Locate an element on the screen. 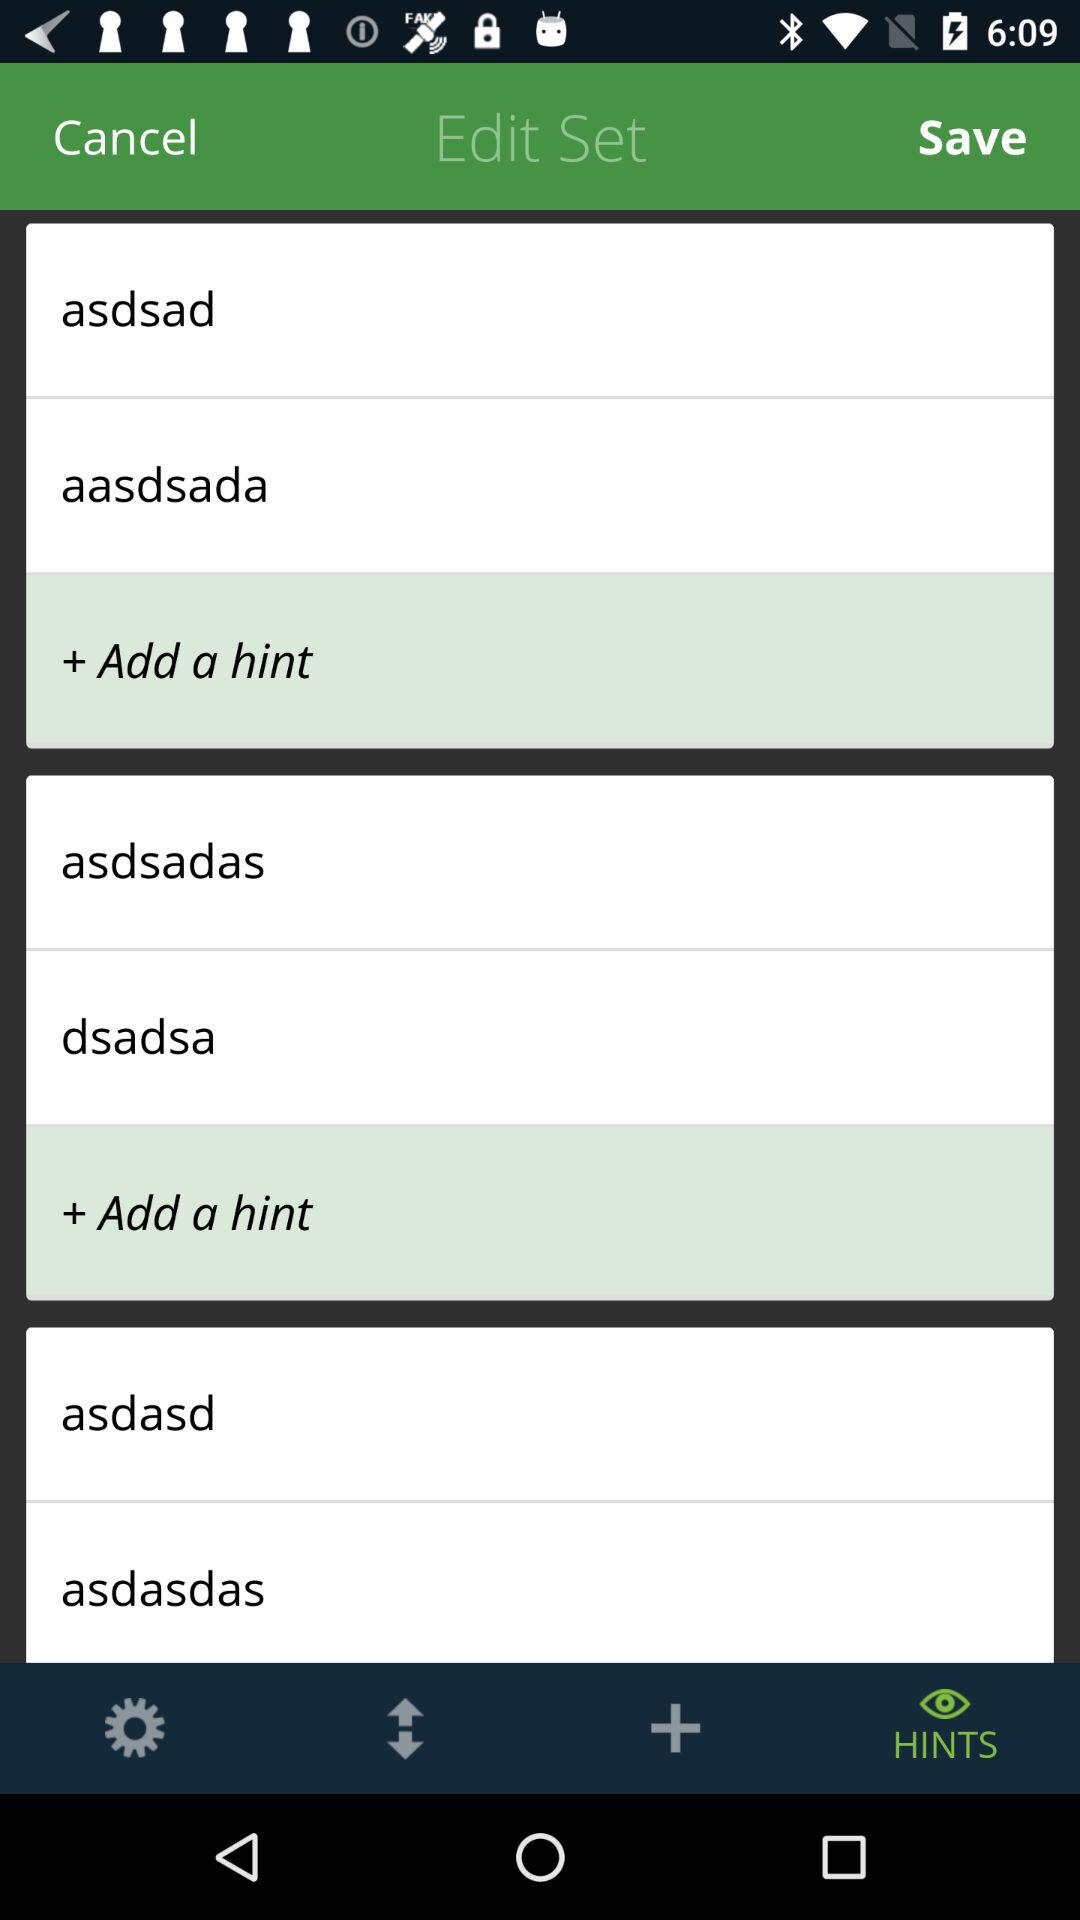 The image size is (1080, 1920). flip until the asdsad item is located at coordinates (540, 307).